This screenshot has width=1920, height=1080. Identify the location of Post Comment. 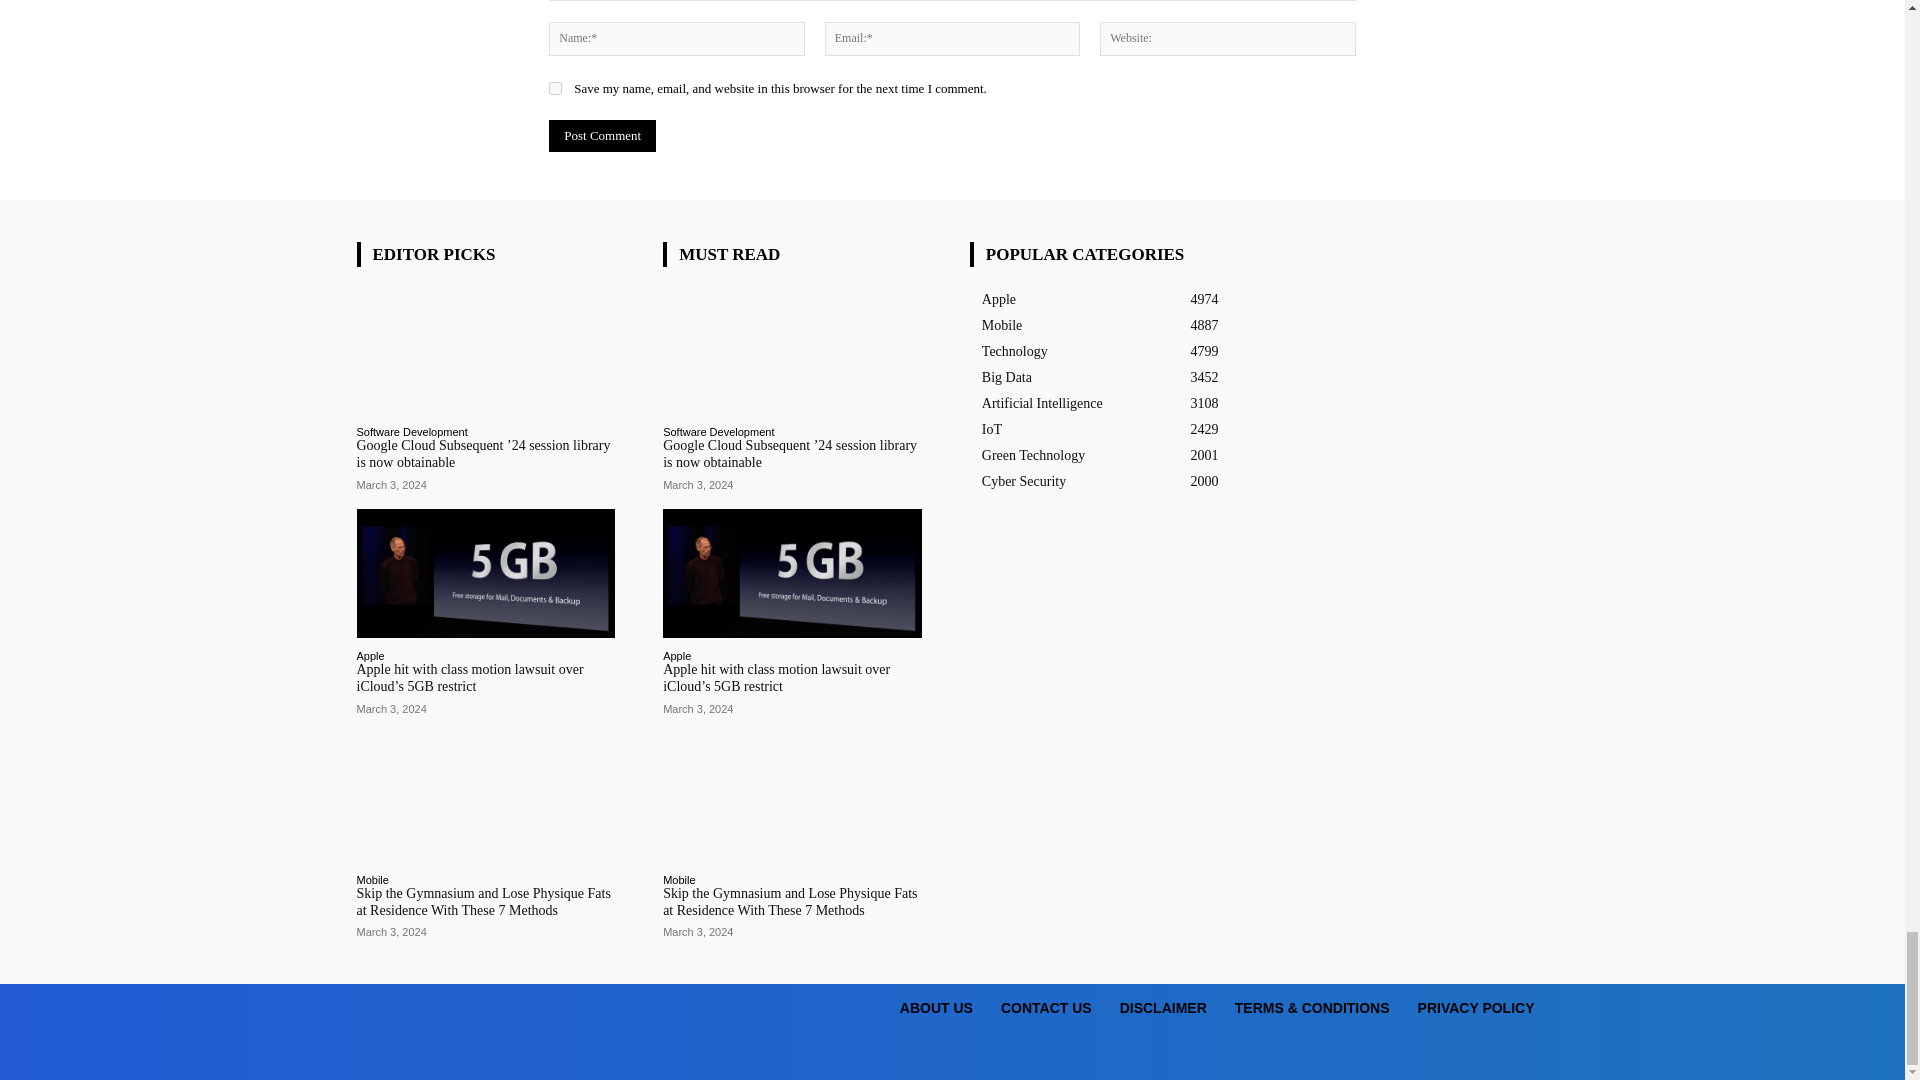
(602, 136).